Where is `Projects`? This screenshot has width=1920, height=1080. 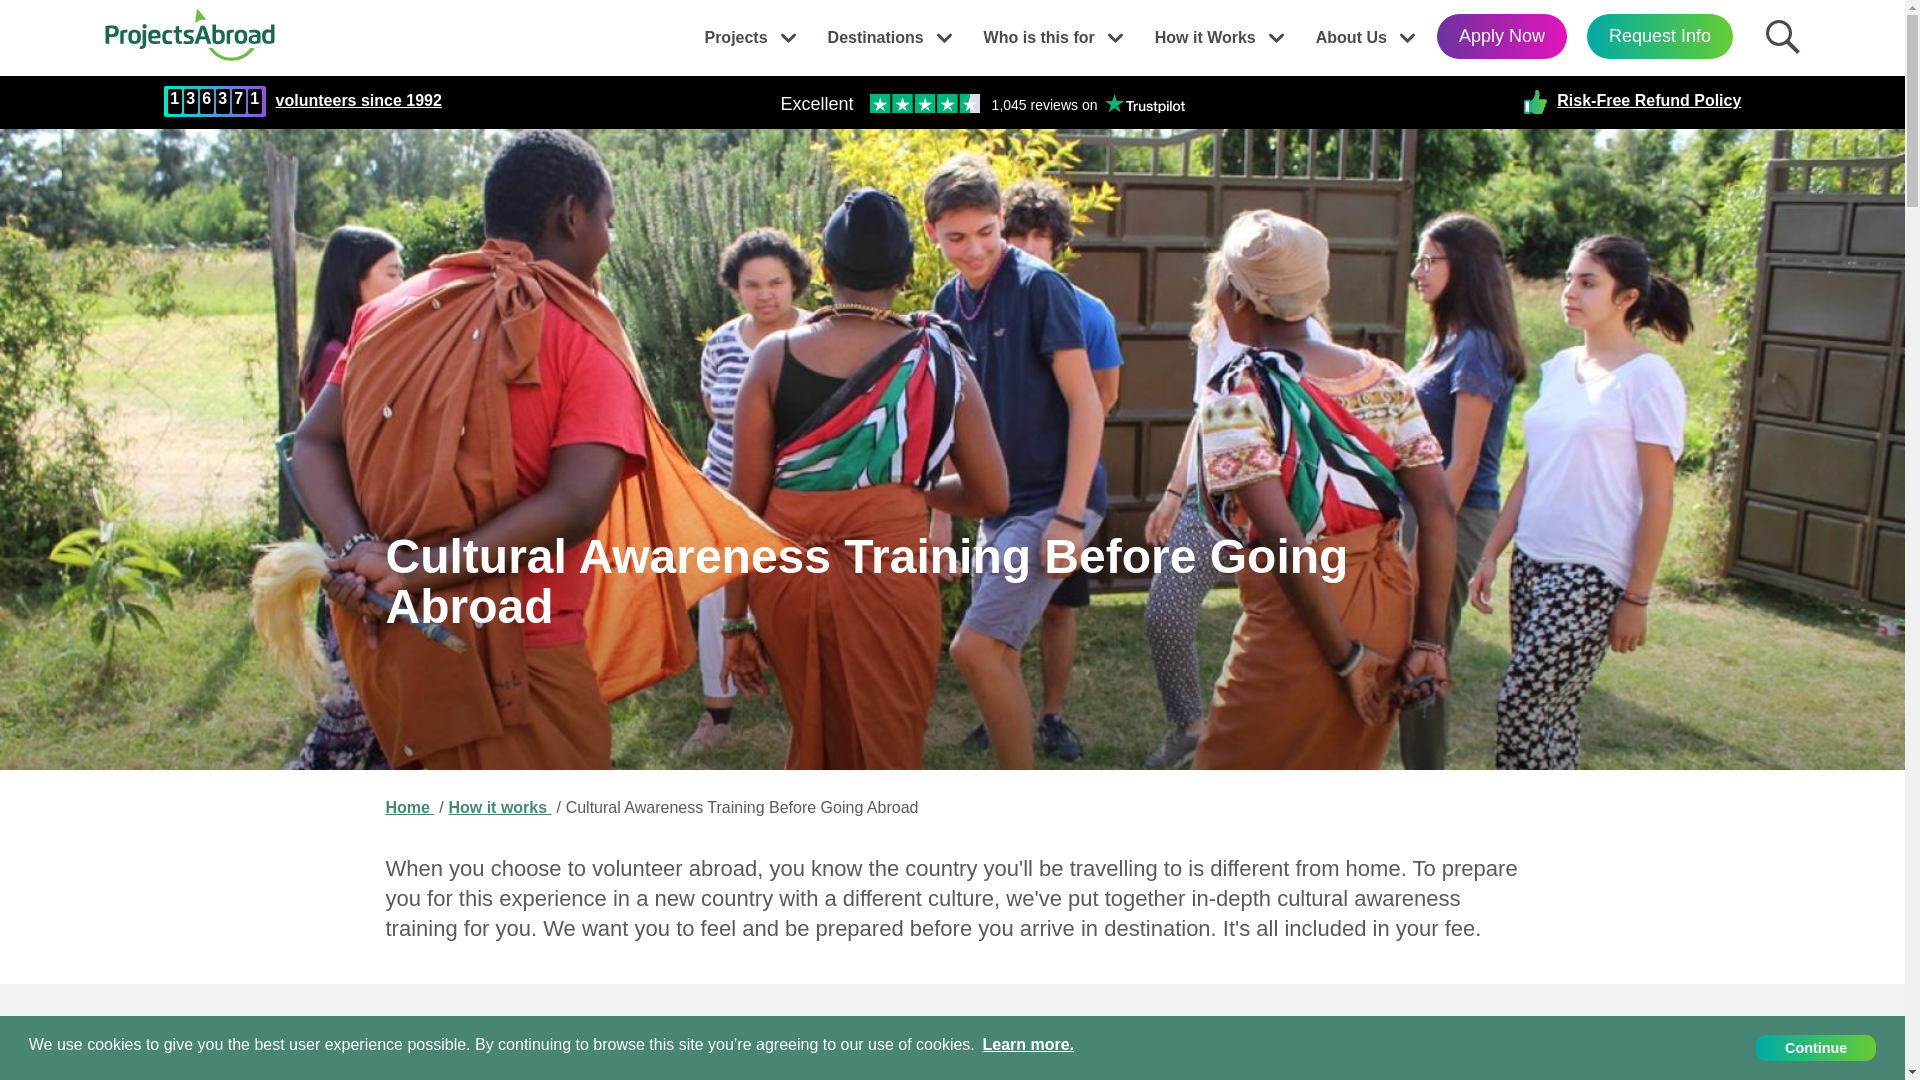 Projects is located at coordinates (735, 32).